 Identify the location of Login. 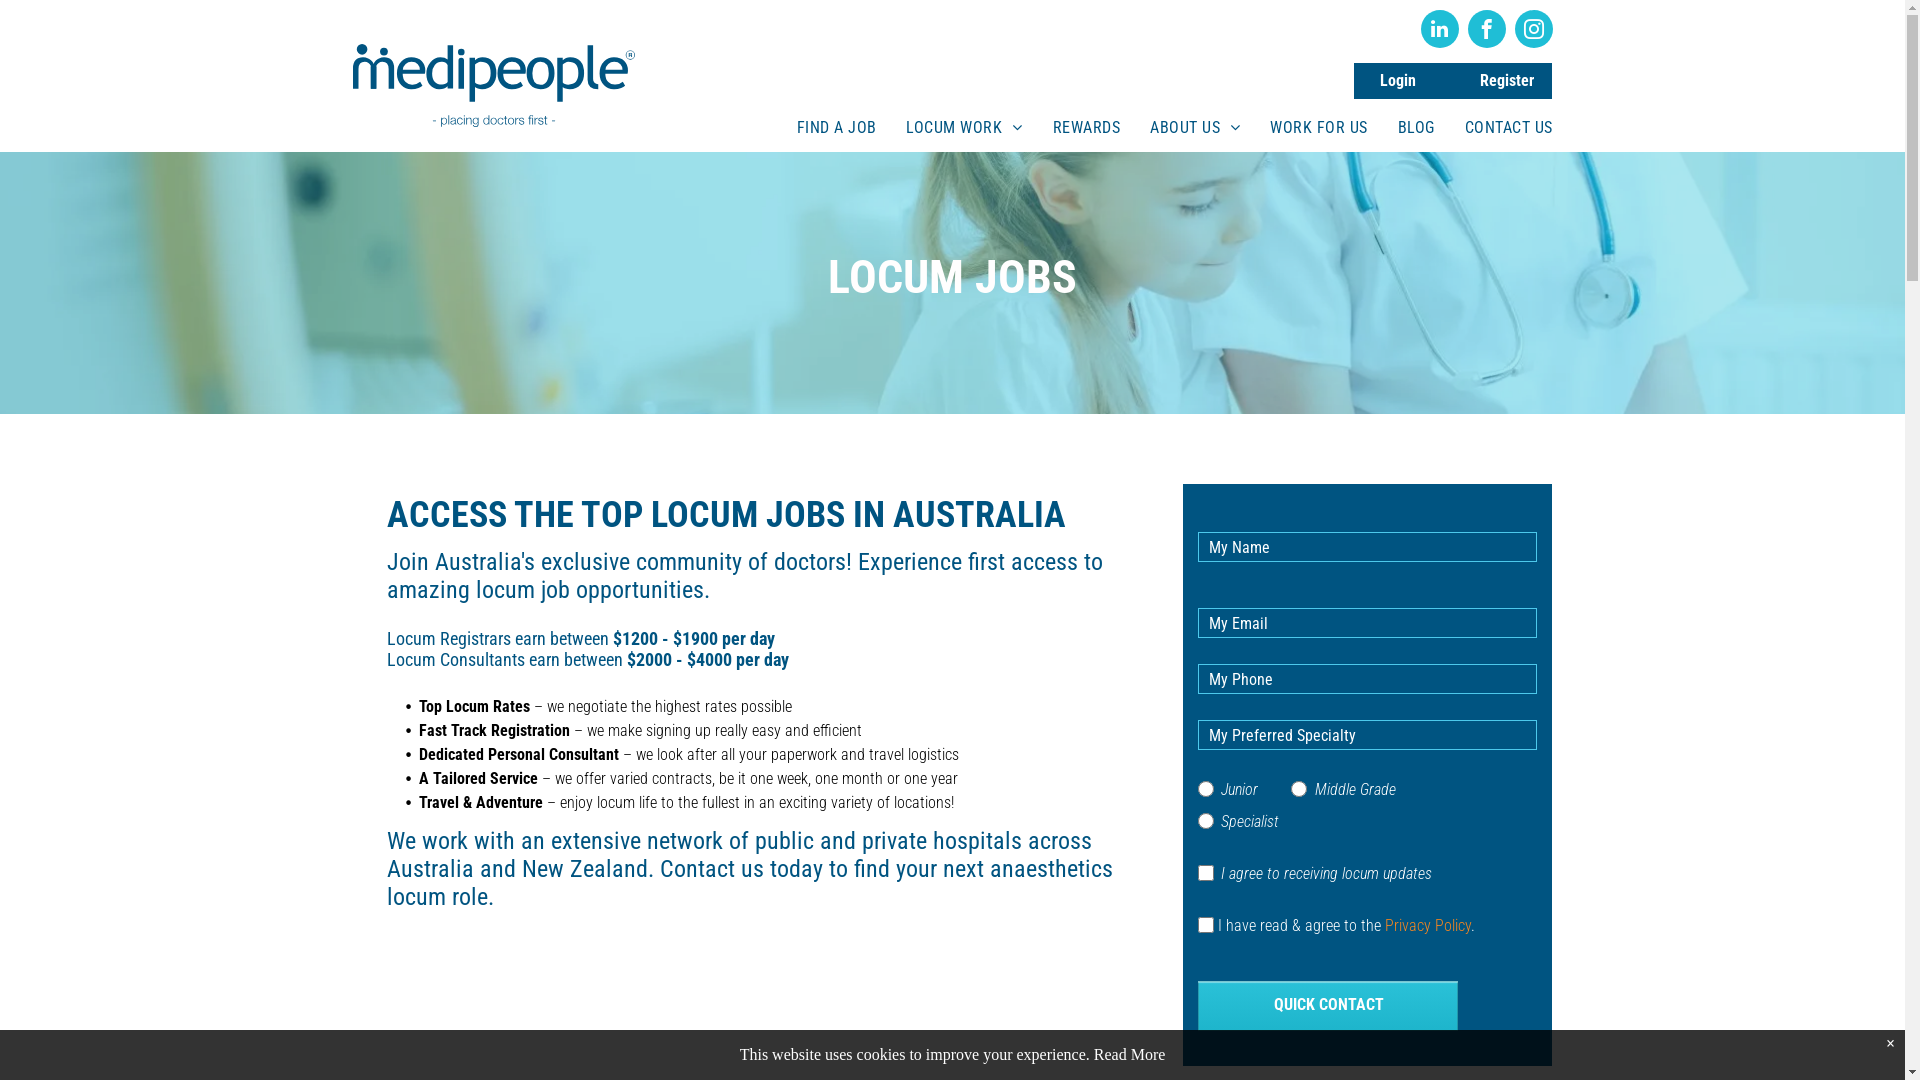
(1398, 81).